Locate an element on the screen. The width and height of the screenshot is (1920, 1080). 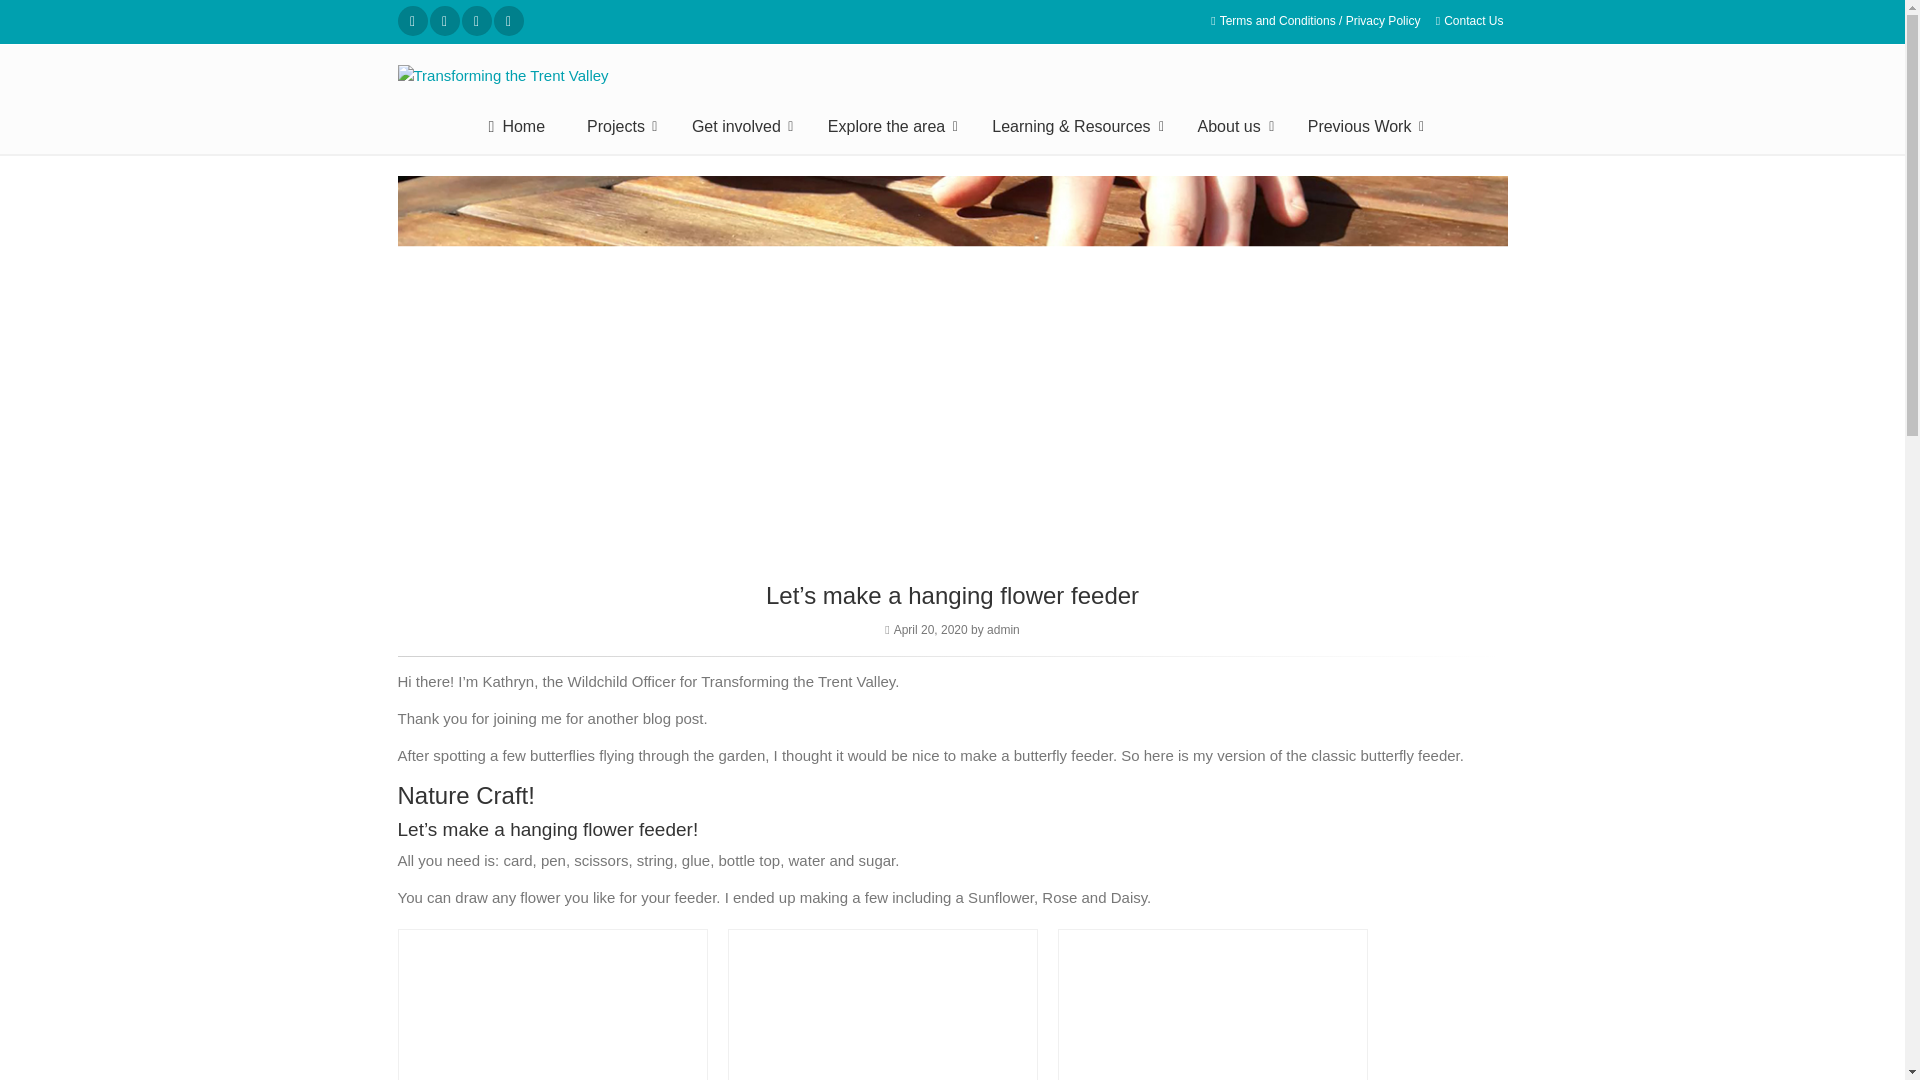
Facebook thetrentvalley is located at coordinates (445, 20).